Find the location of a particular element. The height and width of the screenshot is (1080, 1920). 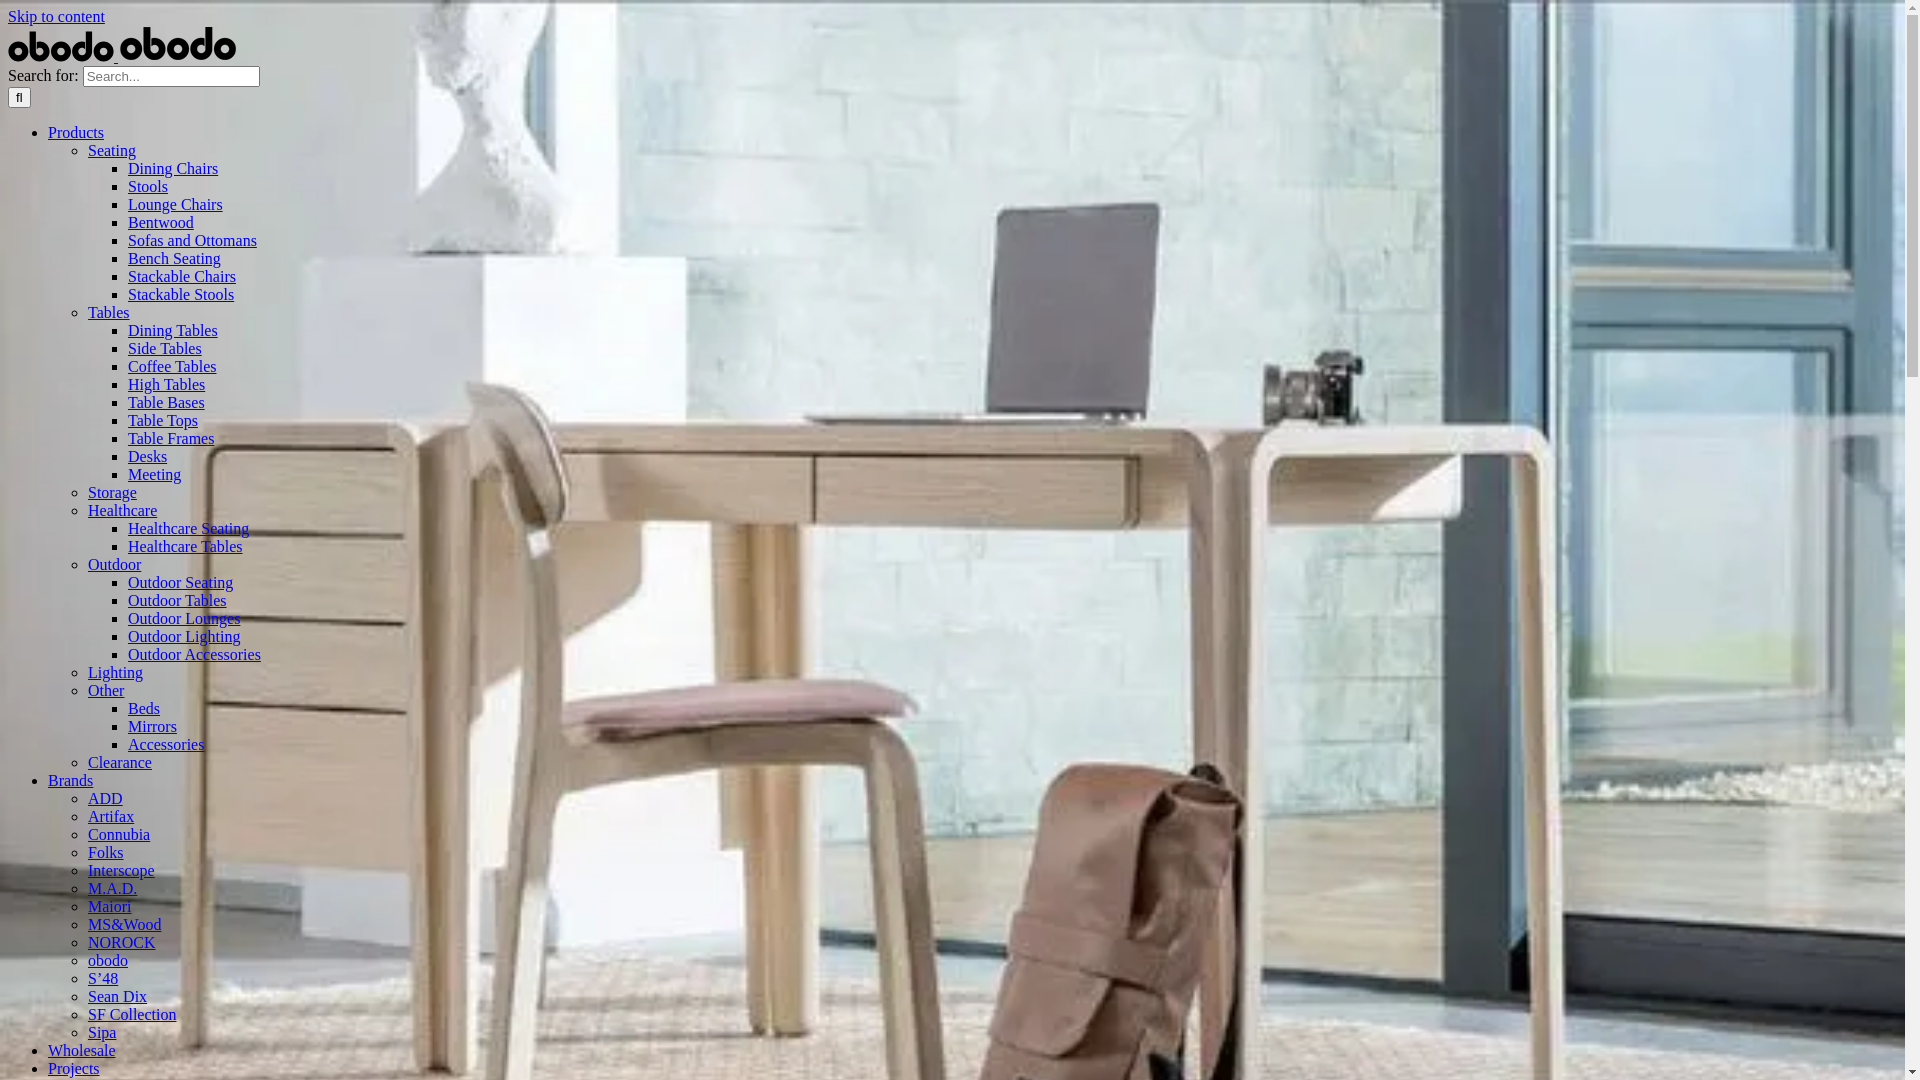

Lounge Chairs is located at coordinates (176, 204).